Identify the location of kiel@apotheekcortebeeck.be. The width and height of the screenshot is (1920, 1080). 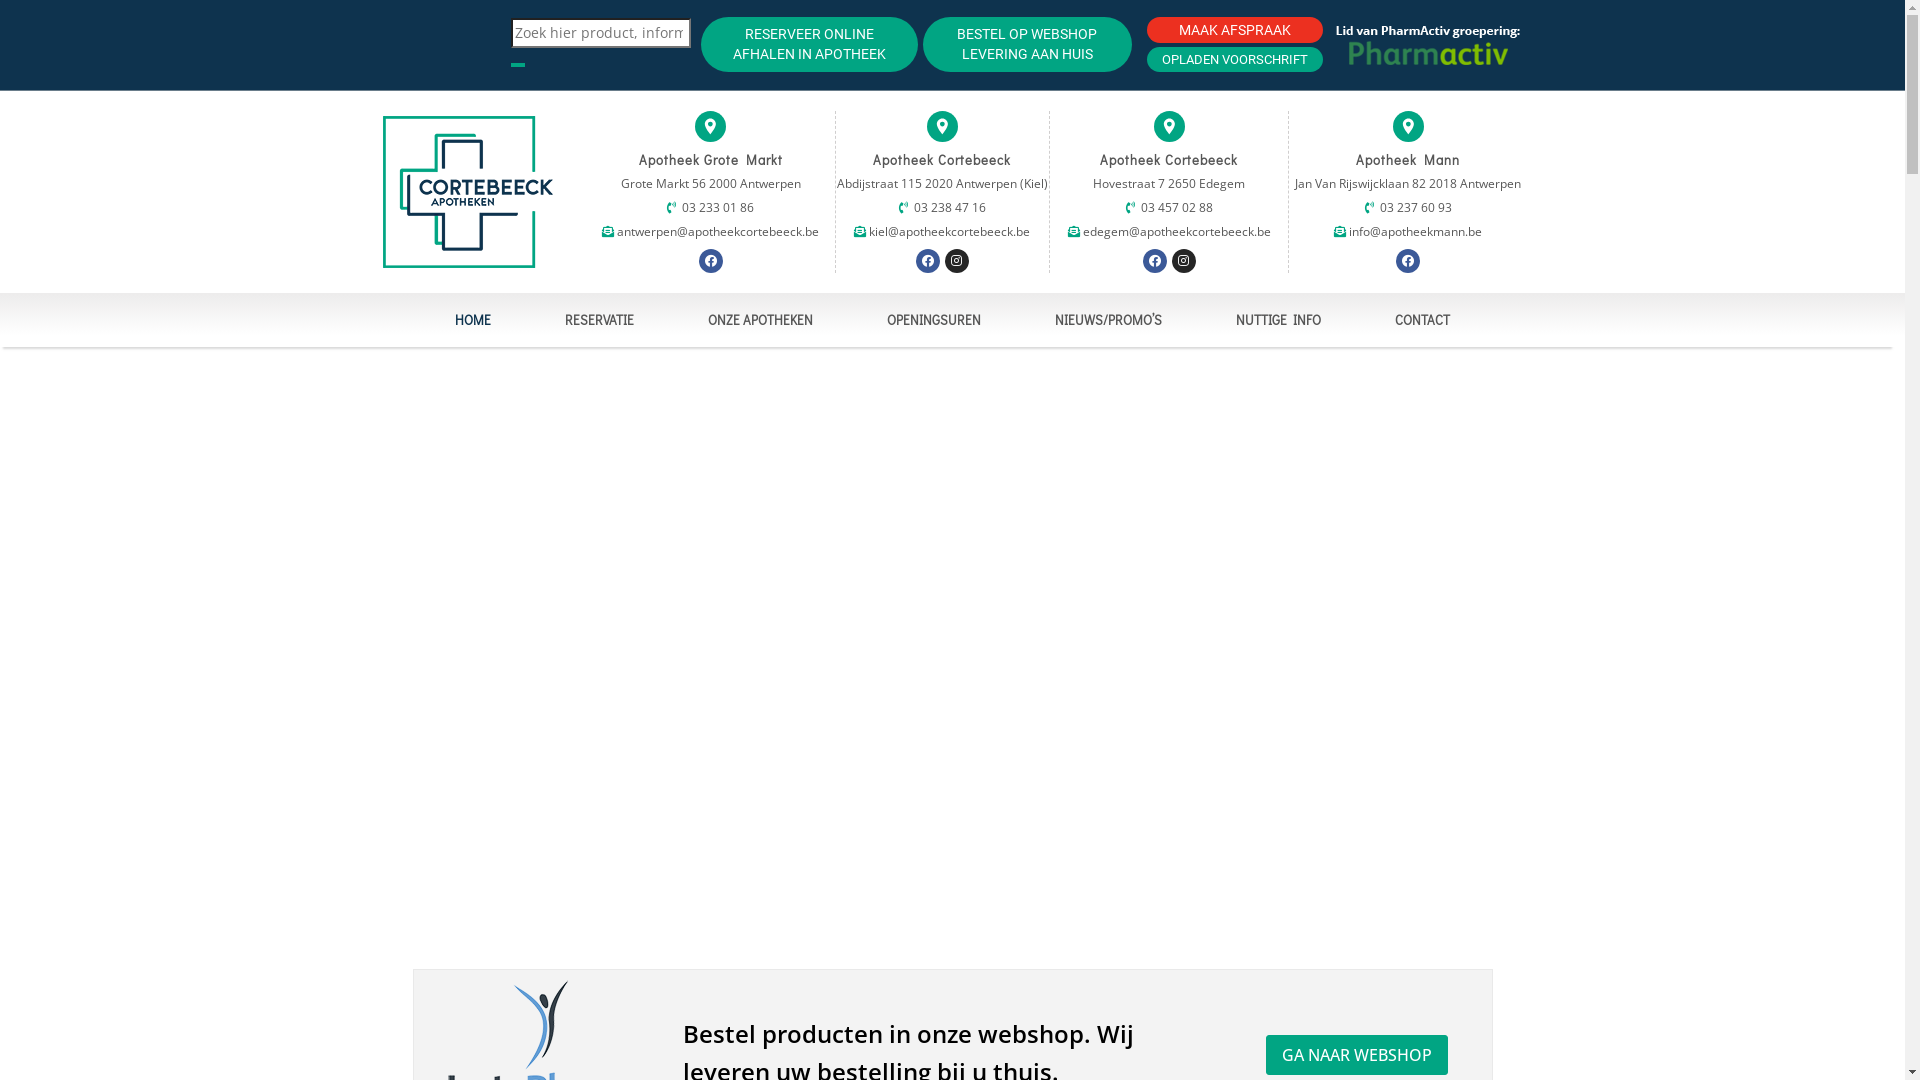
(948, 232).